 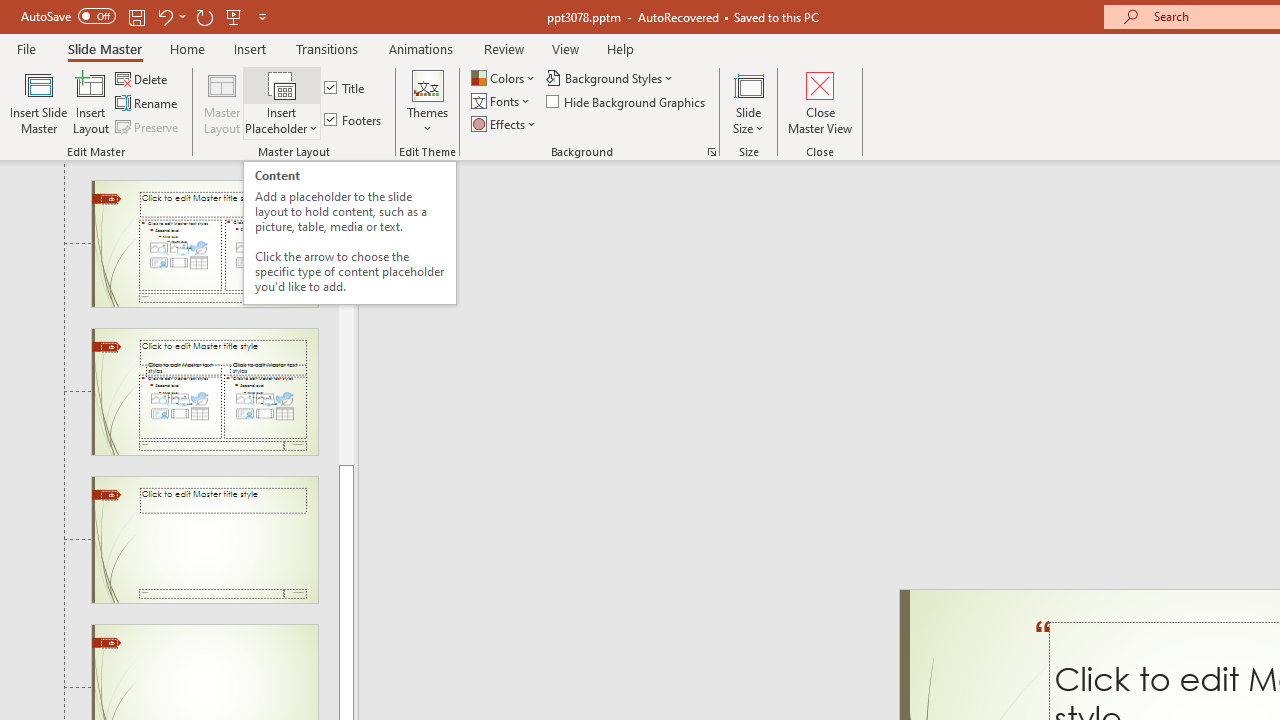 What do you see at coordinates (91, 102) in the screenshot?
I see `Insert Layout` at bounding box center [91, 102].